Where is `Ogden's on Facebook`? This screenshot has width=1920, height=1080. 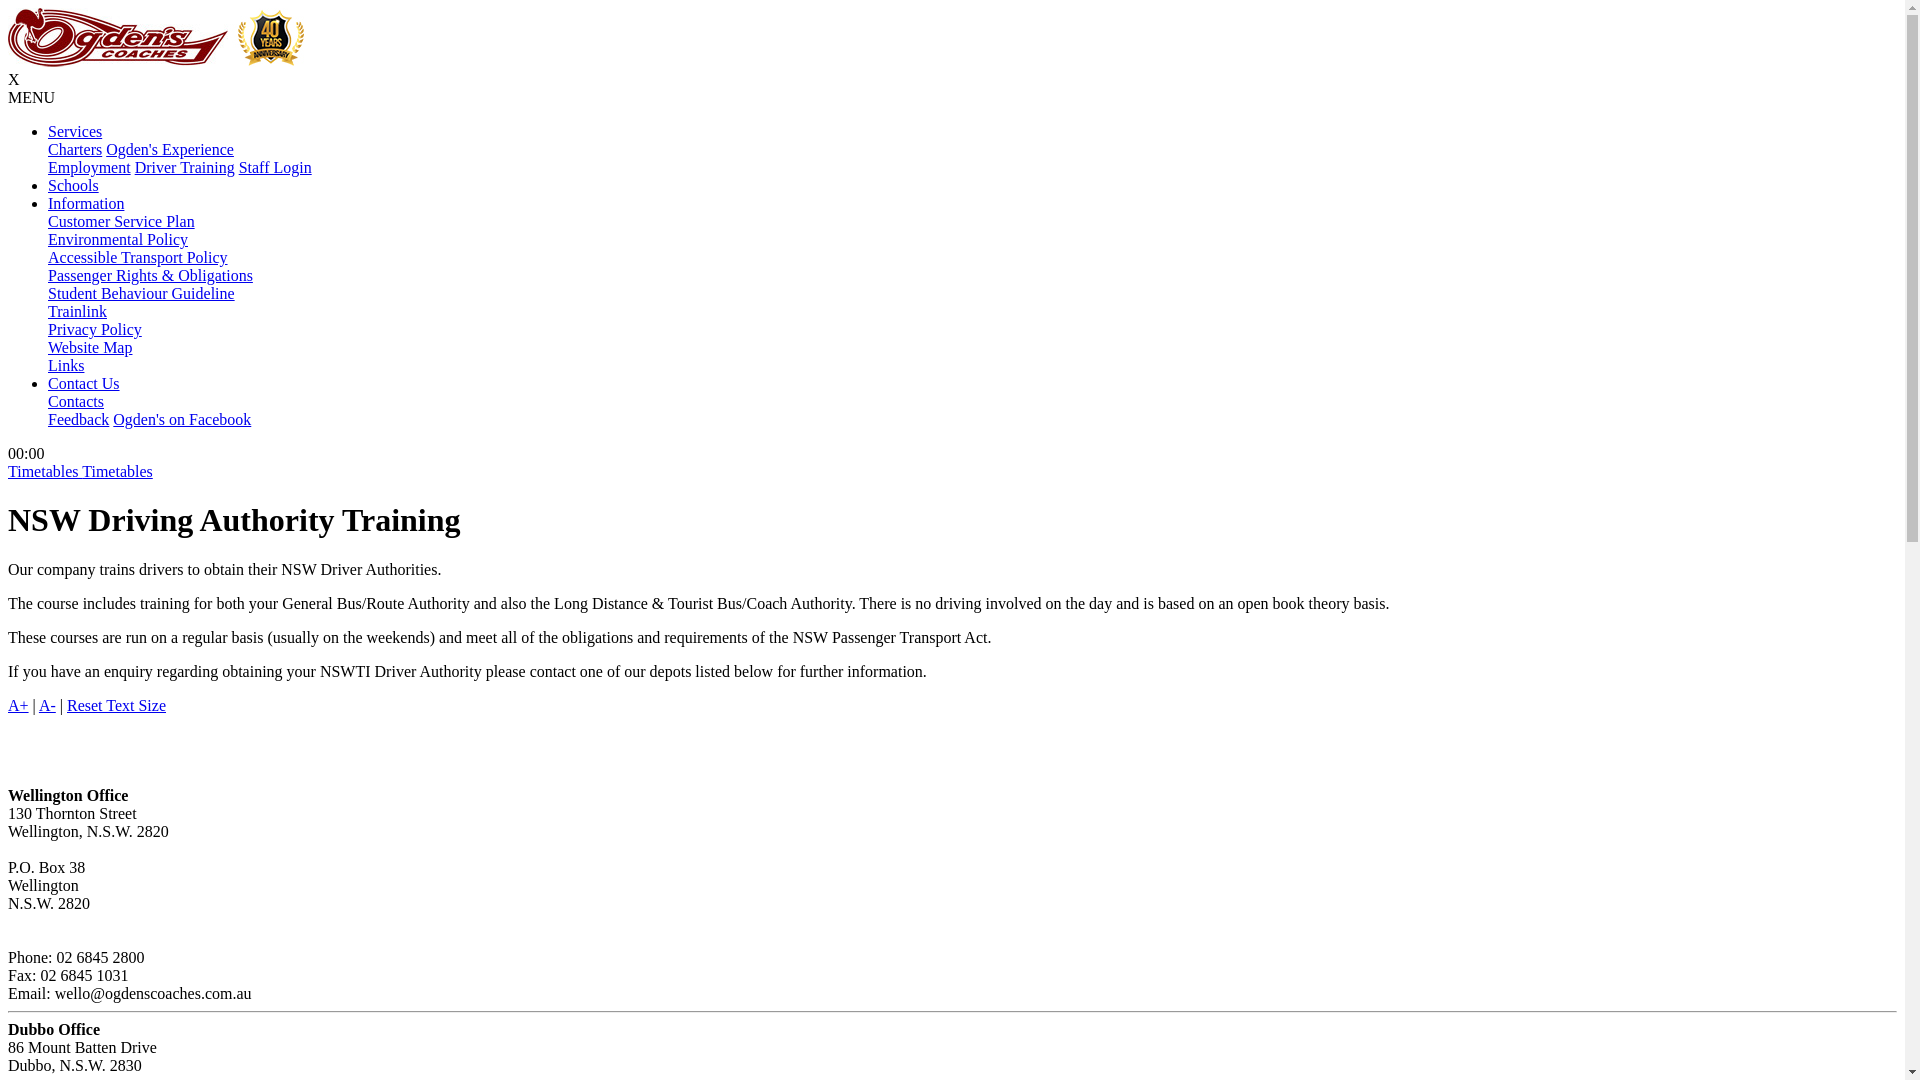
Ogden's on Facebook is located at coordinates (182, 420).